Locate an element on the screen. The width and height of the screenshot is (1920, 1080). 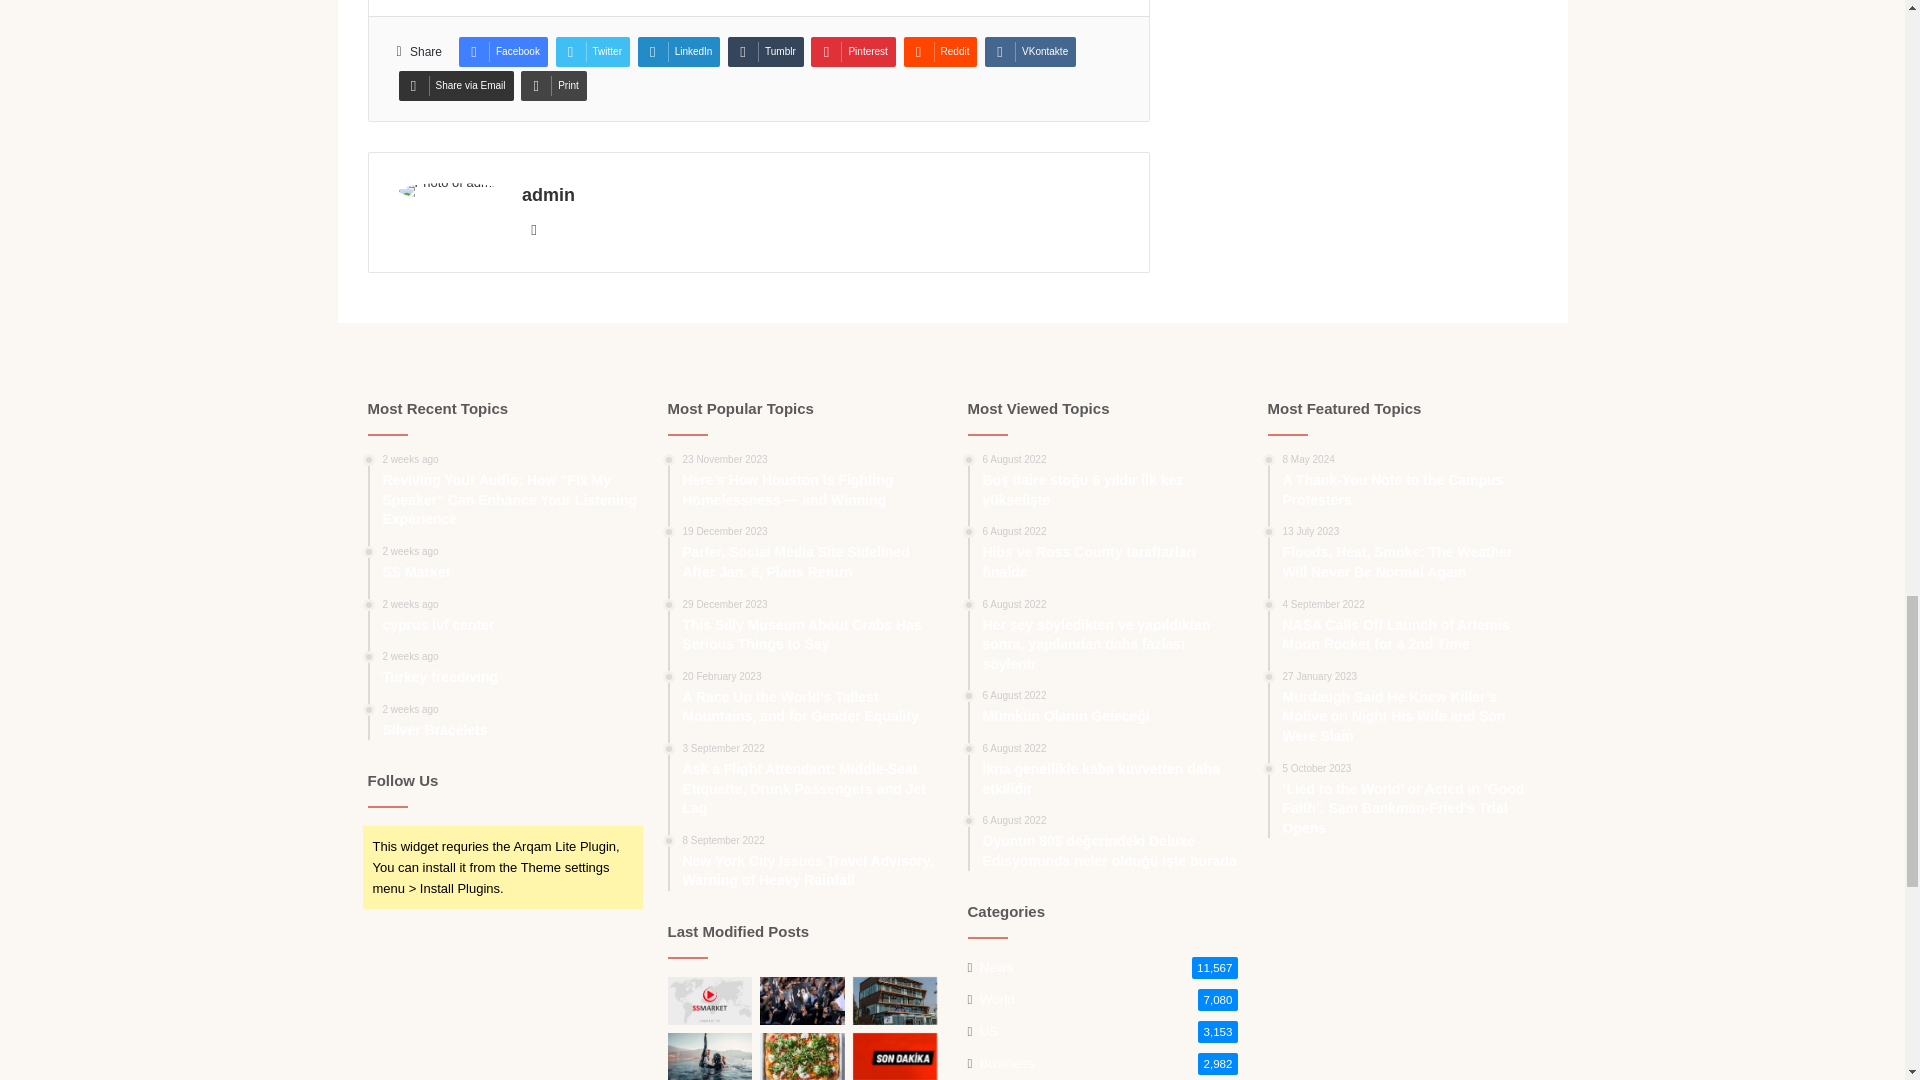
Facebook is located at coordinates (502, 51).